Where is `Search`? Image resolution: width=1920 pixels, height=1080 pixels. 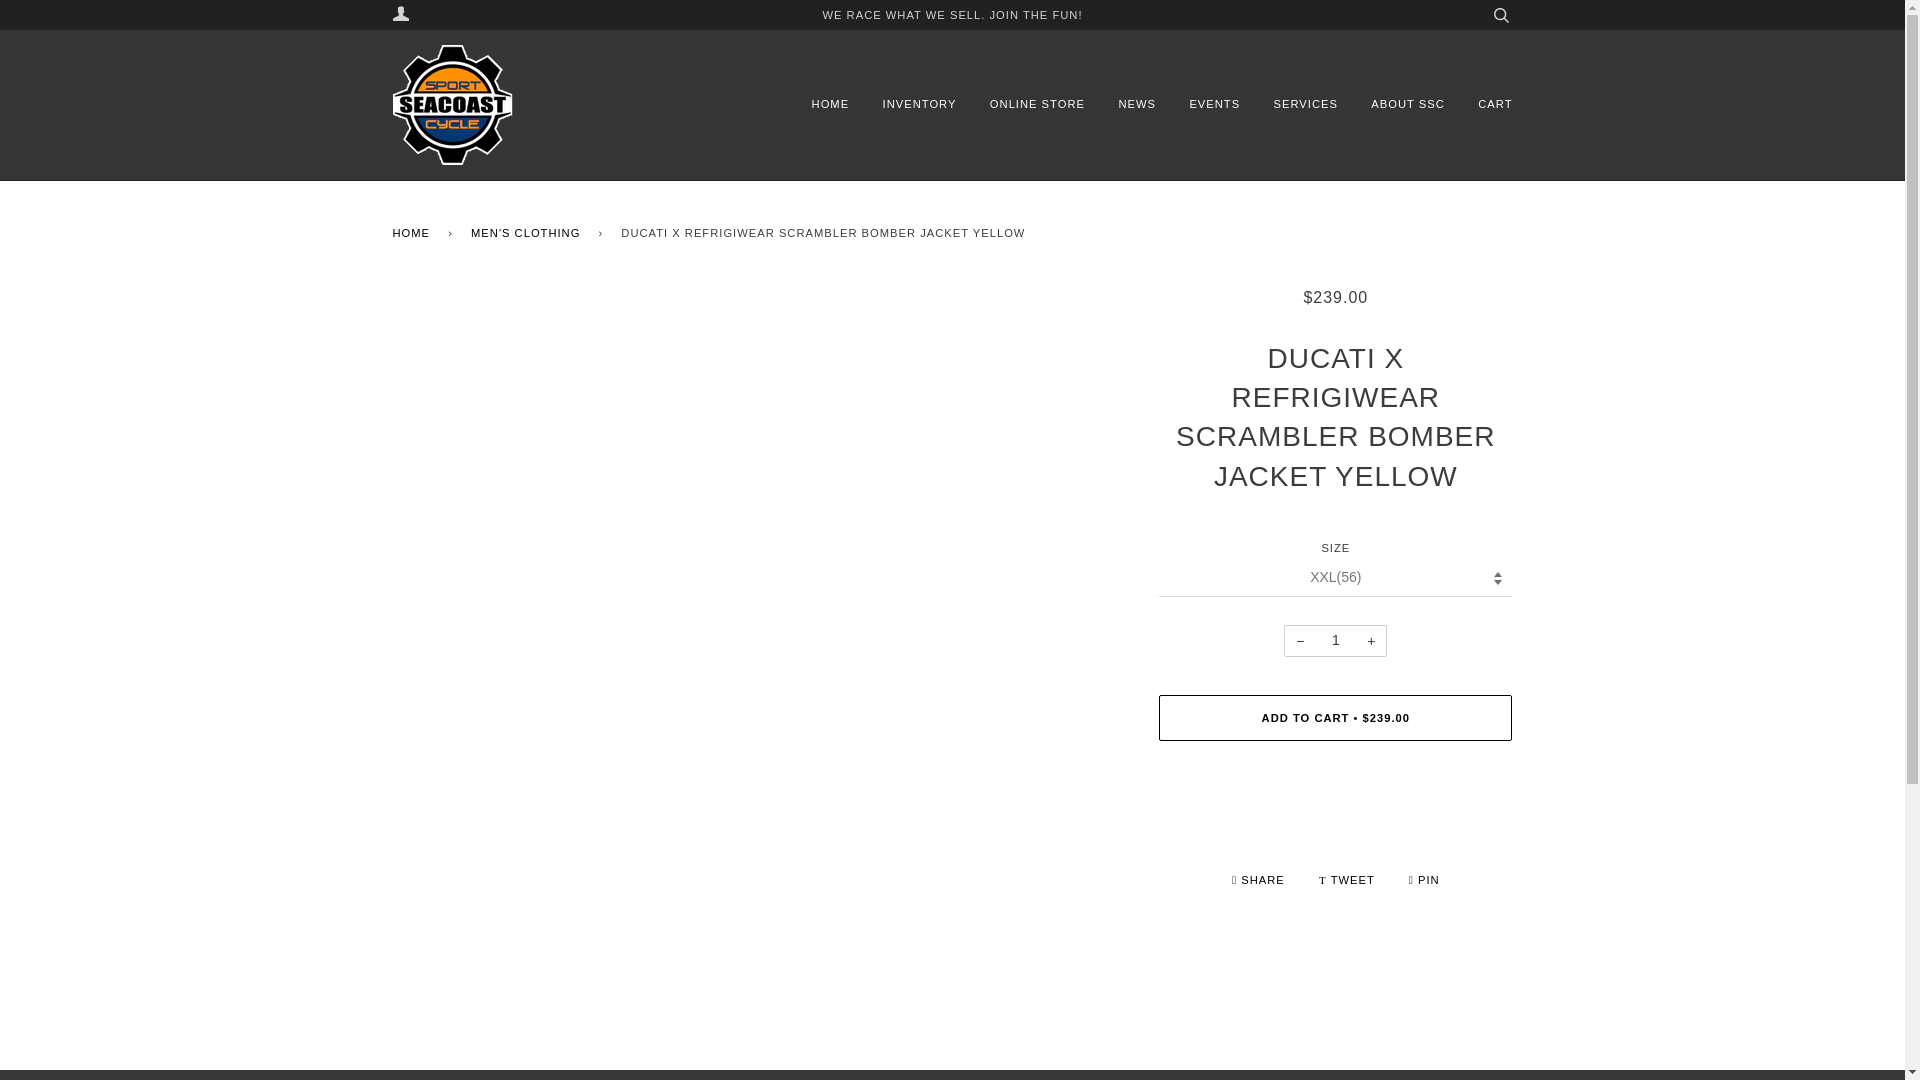
Search is located at coordinates (1500, 15).